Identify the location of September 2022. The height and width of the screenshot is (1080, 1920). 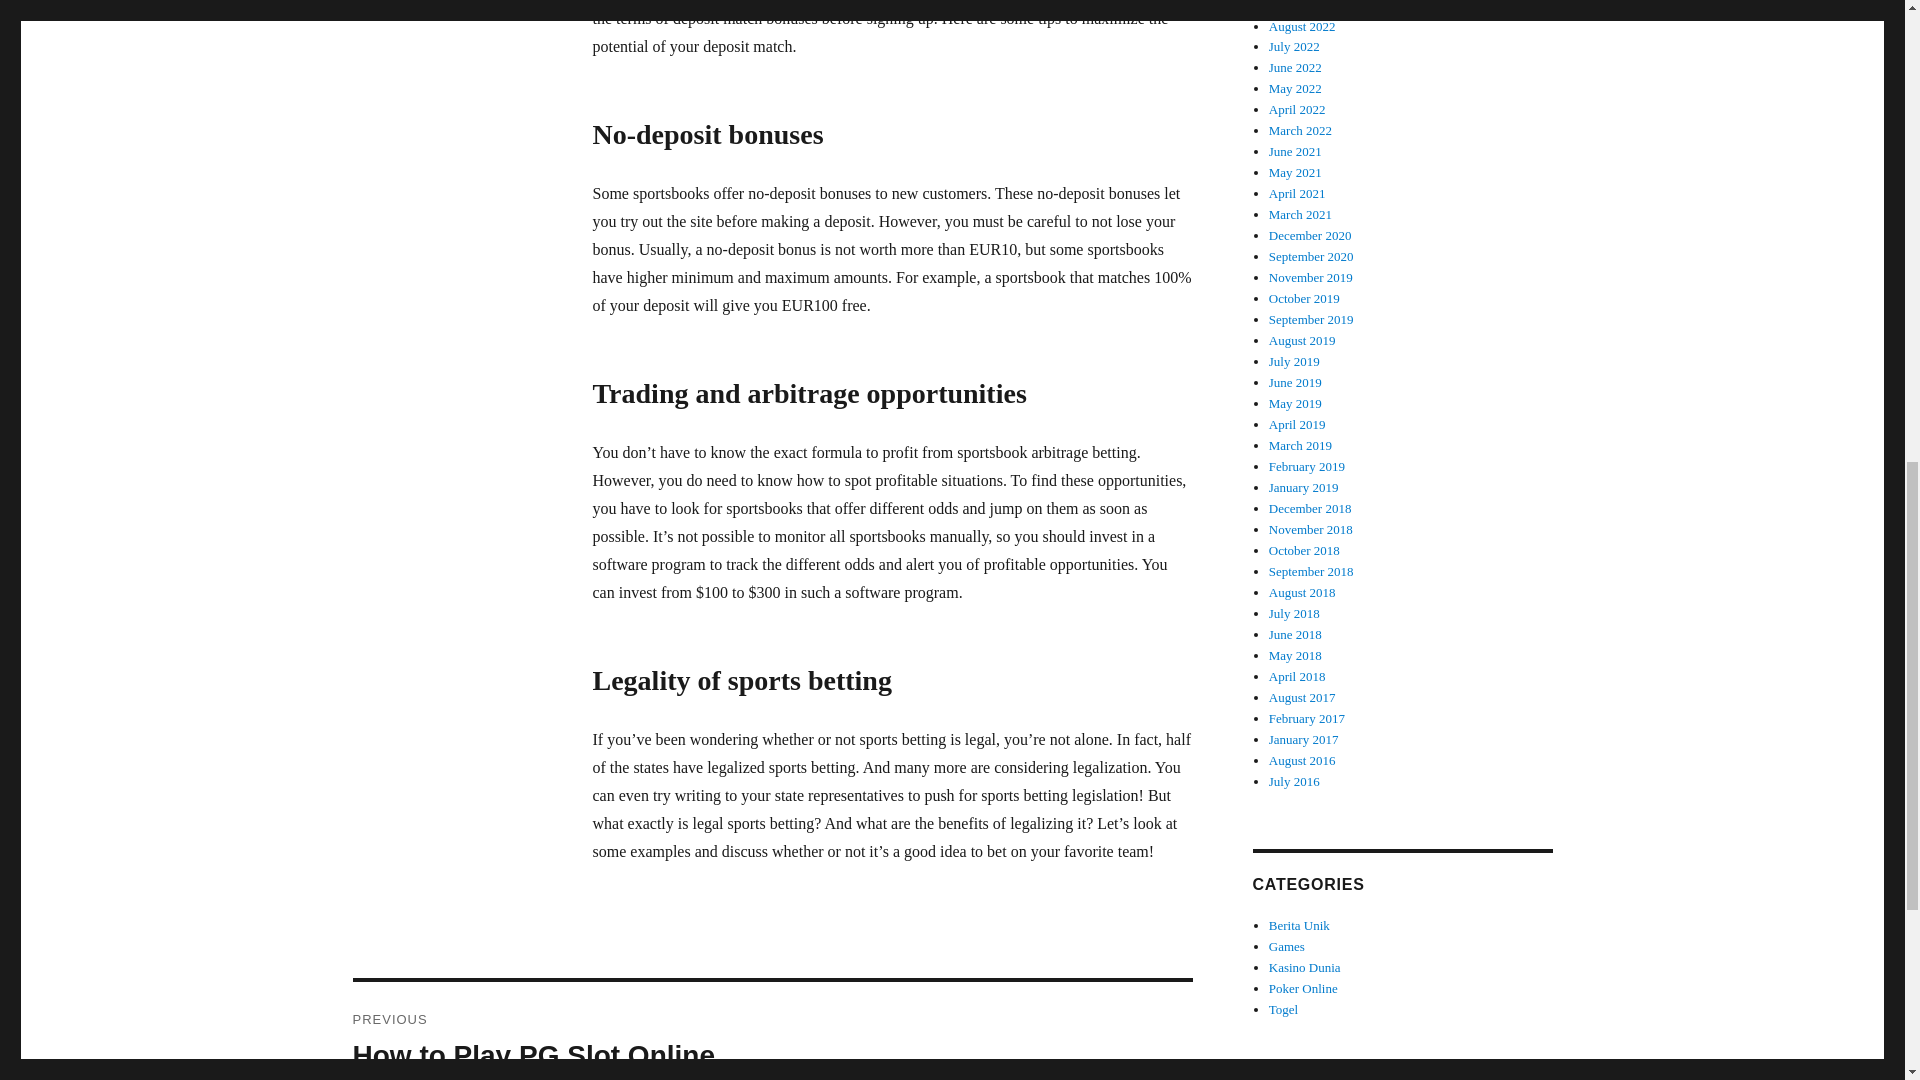
(1300, 926).